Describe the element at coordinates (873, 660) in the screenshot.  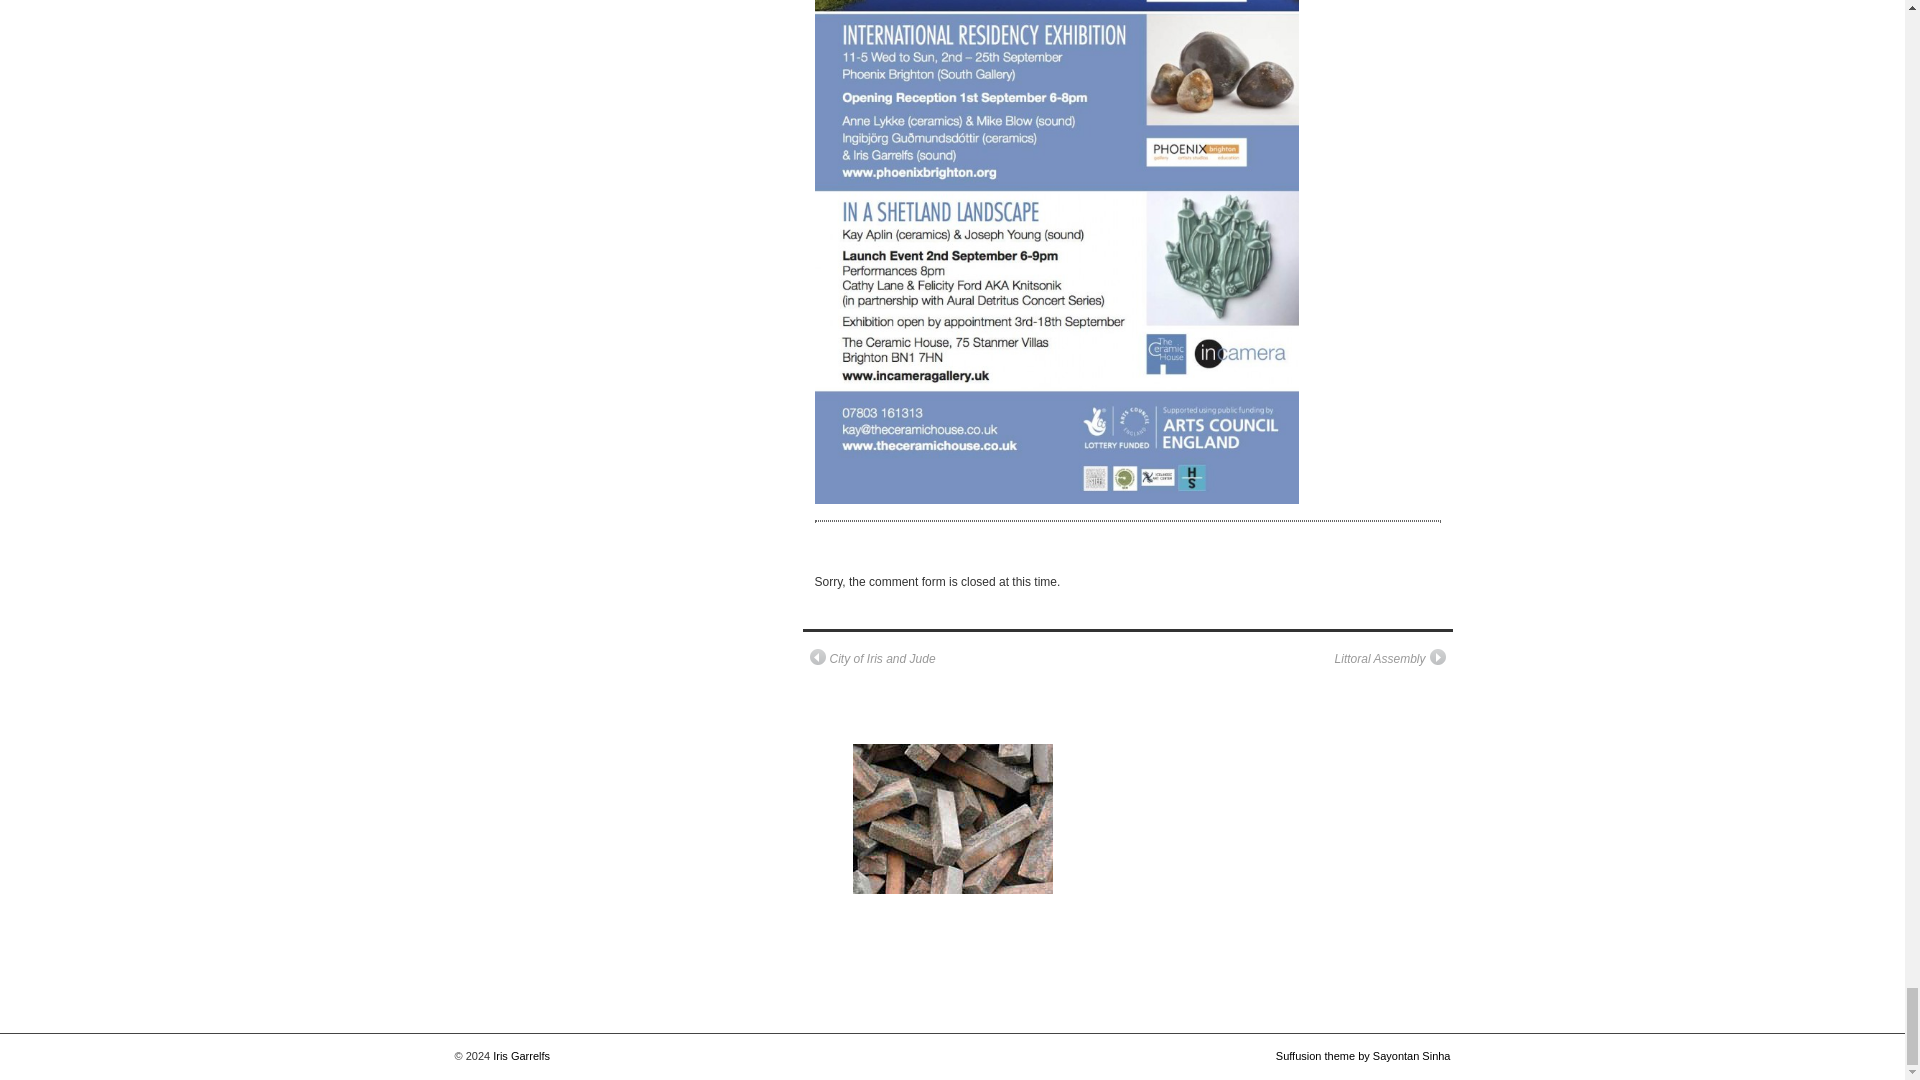
I see `  City of Iris and Jude` at that location.